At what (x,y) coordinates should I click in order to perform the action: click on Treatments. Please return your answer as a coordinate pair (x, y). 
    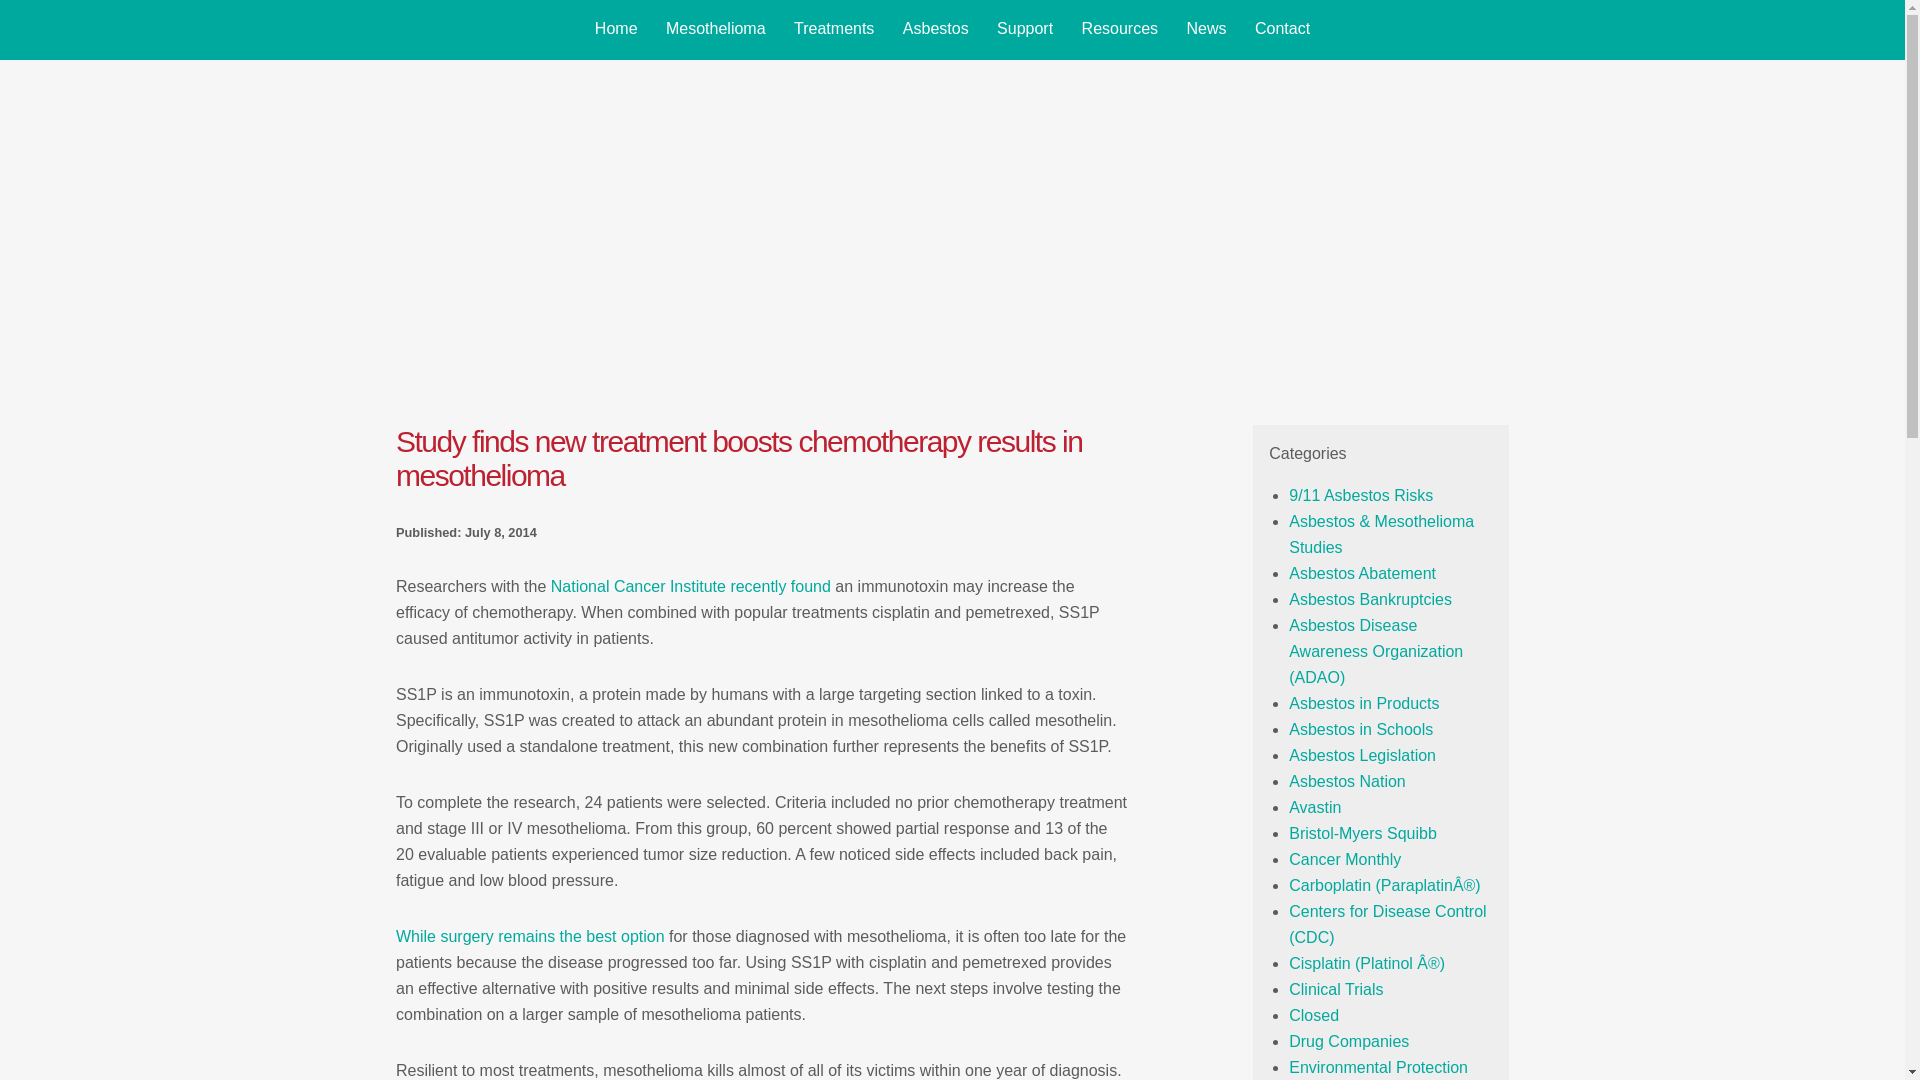
    Looking at the image, I should click on (833, 29).